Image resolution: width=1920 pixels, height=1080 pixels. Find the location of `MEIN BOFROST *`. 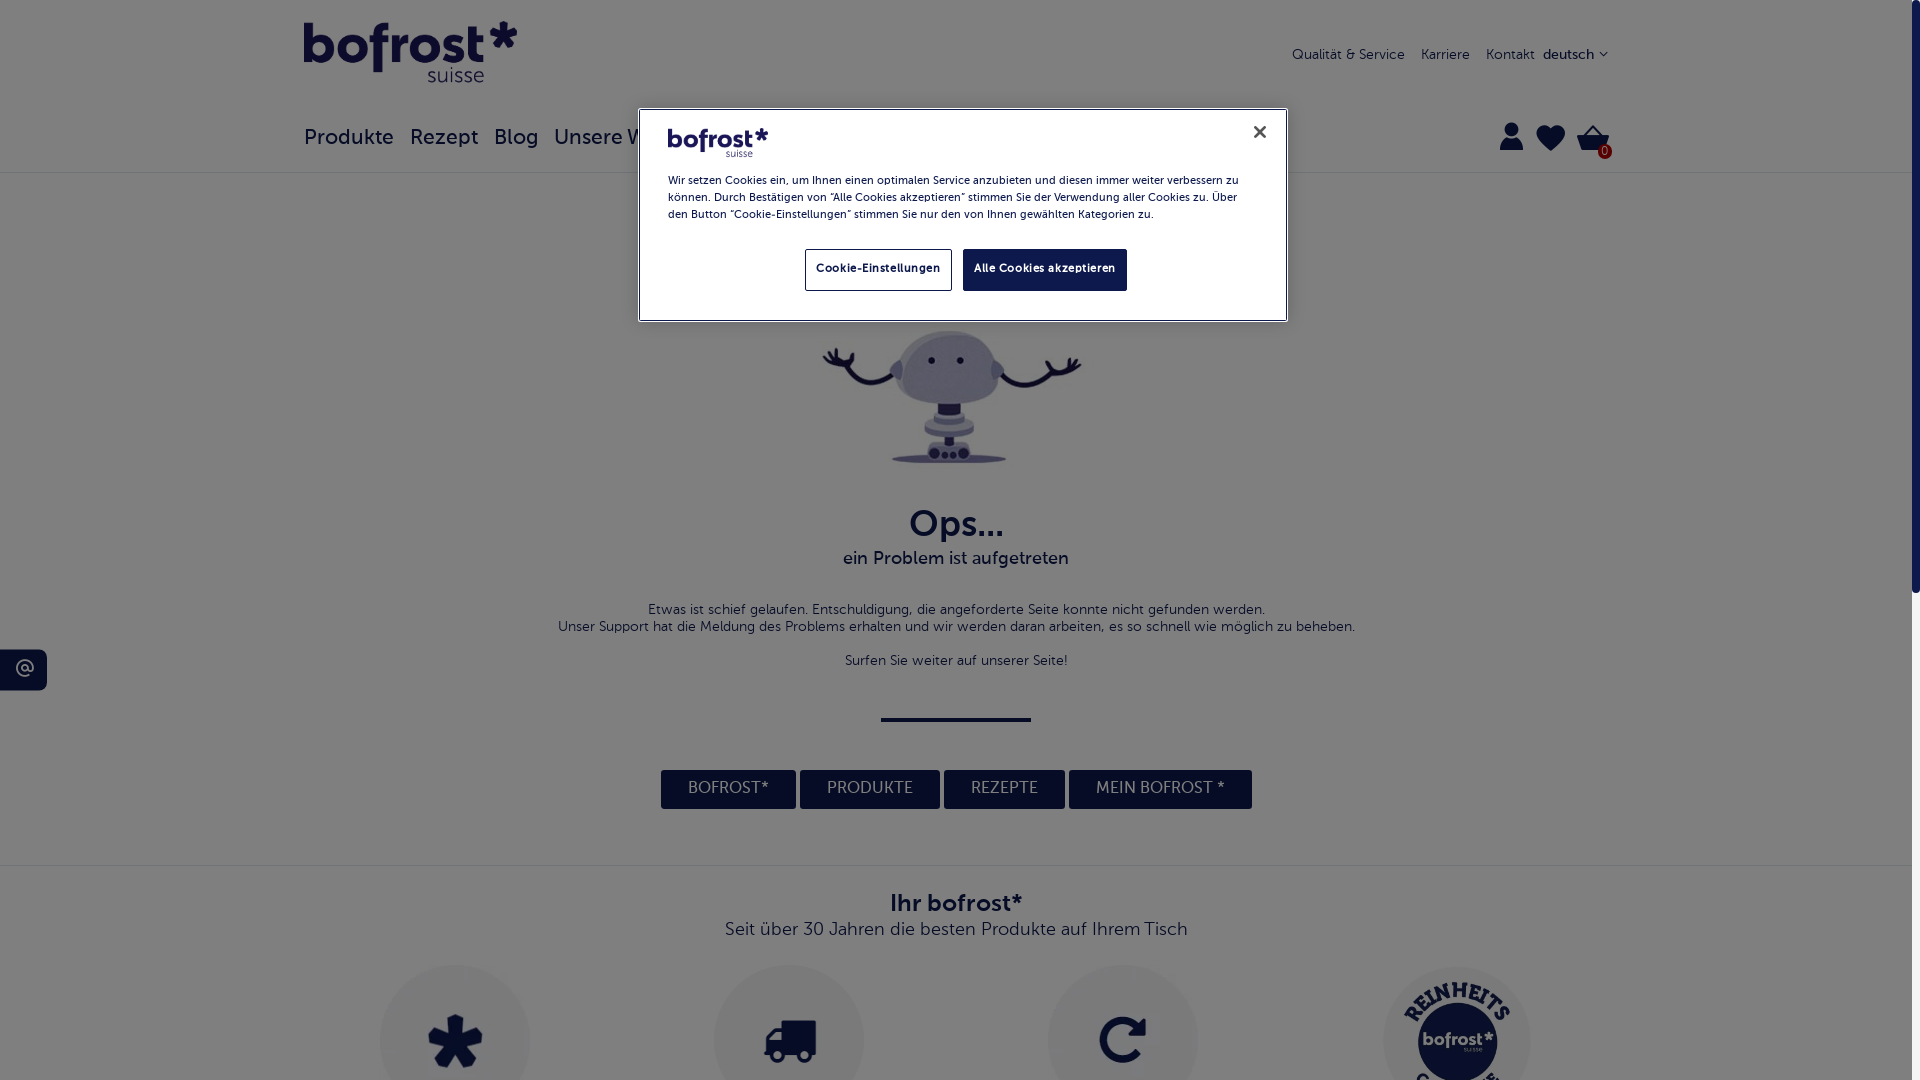

MEIN BOFROST * is located at coordinates (1160, 789).